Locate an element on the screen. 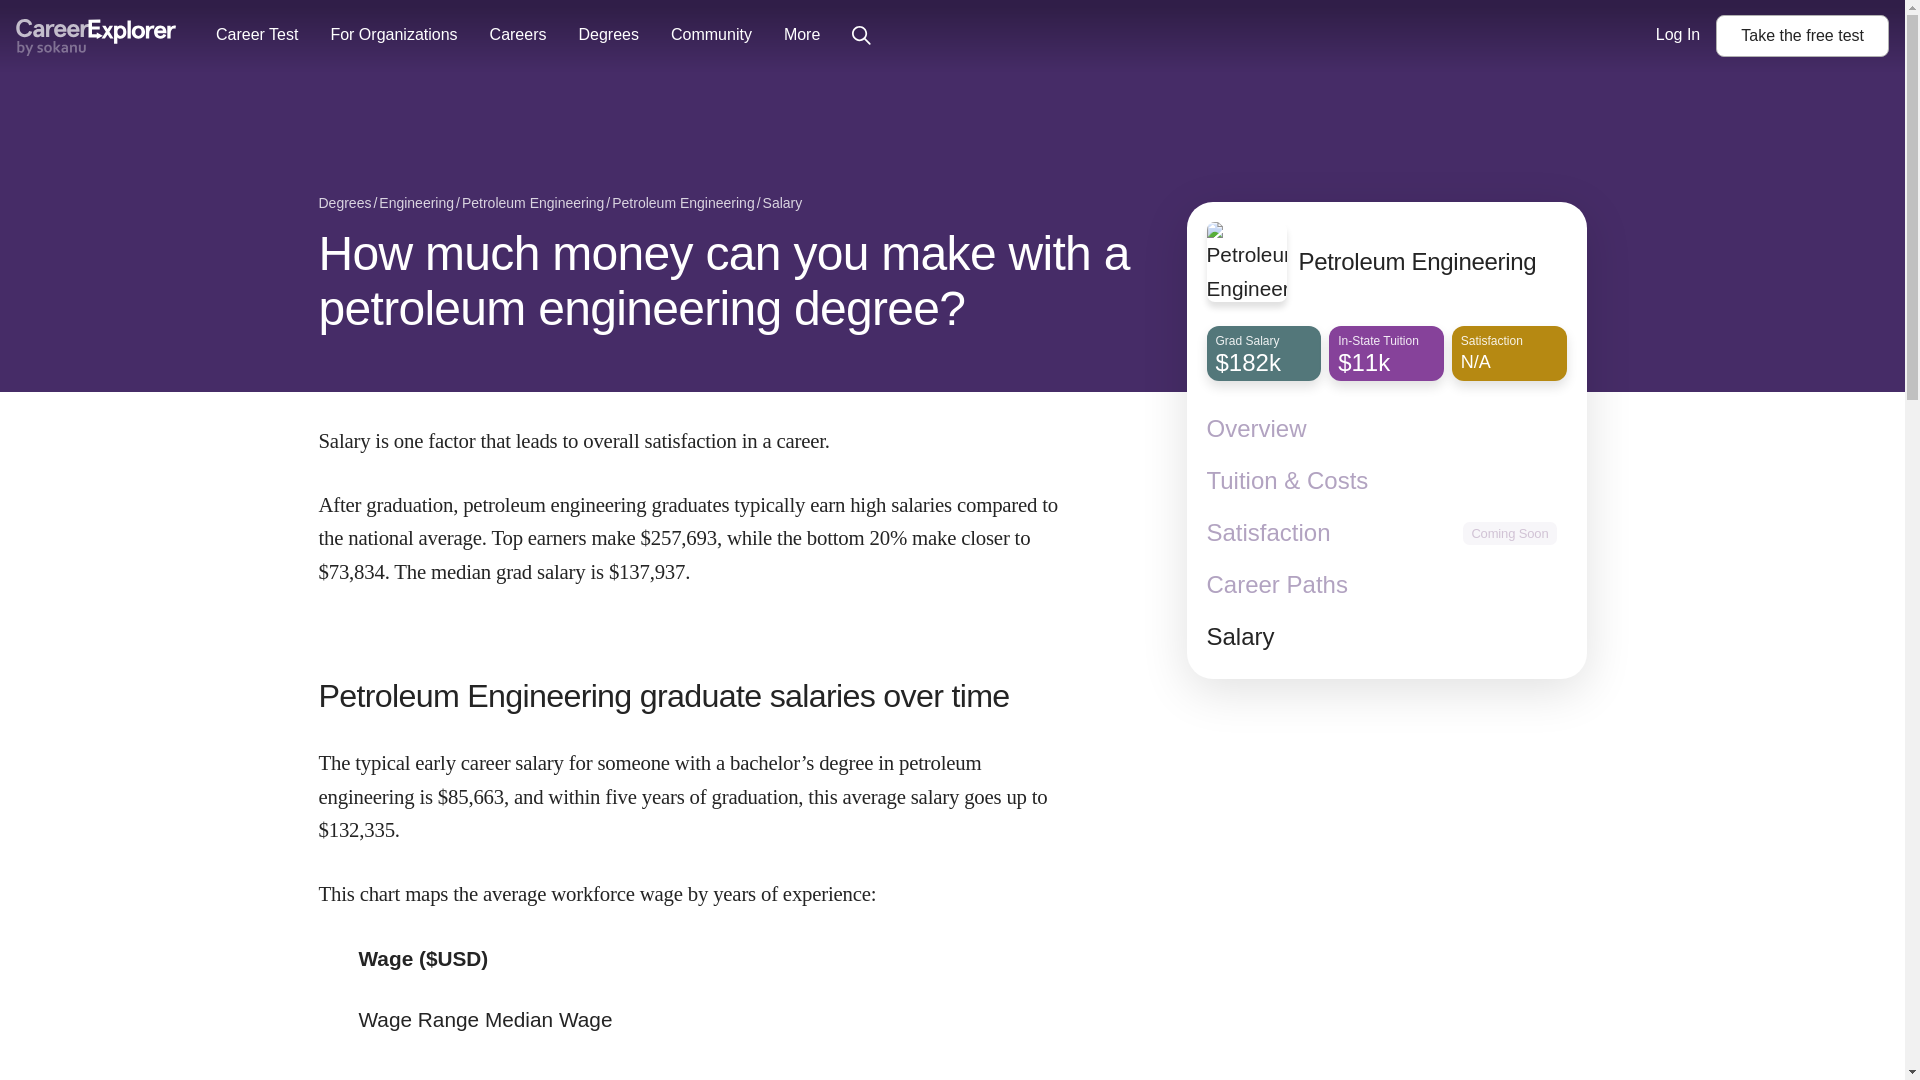 The width and height of the screenshot is (1920, 1080). Petroleum Engineering is located at coordinates (533, 204).